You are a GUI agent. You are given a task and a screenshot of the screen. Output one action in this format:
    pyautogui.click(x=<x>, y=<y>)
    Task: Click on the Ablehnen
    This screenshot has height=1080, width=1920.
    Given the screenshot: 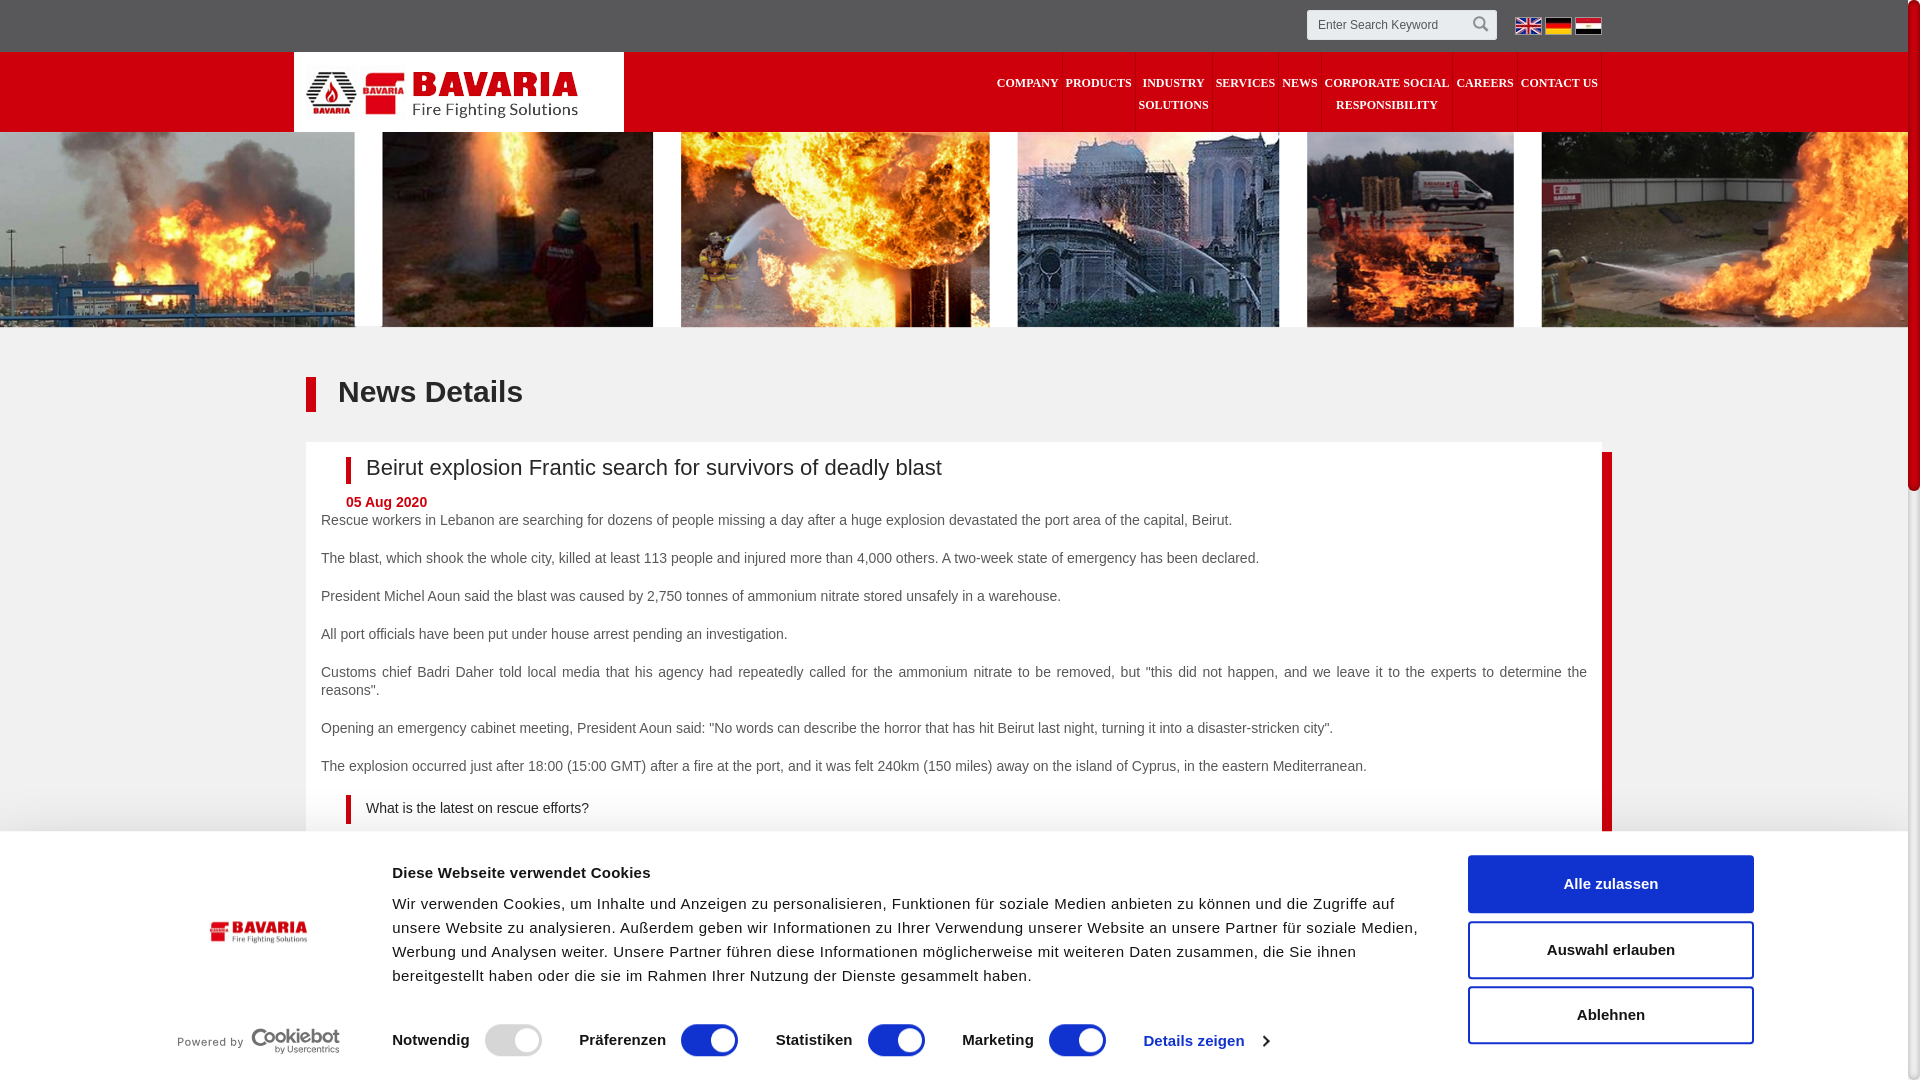 What is the action you would take?
    pyautogui.click(x=1611, y=1015)
    